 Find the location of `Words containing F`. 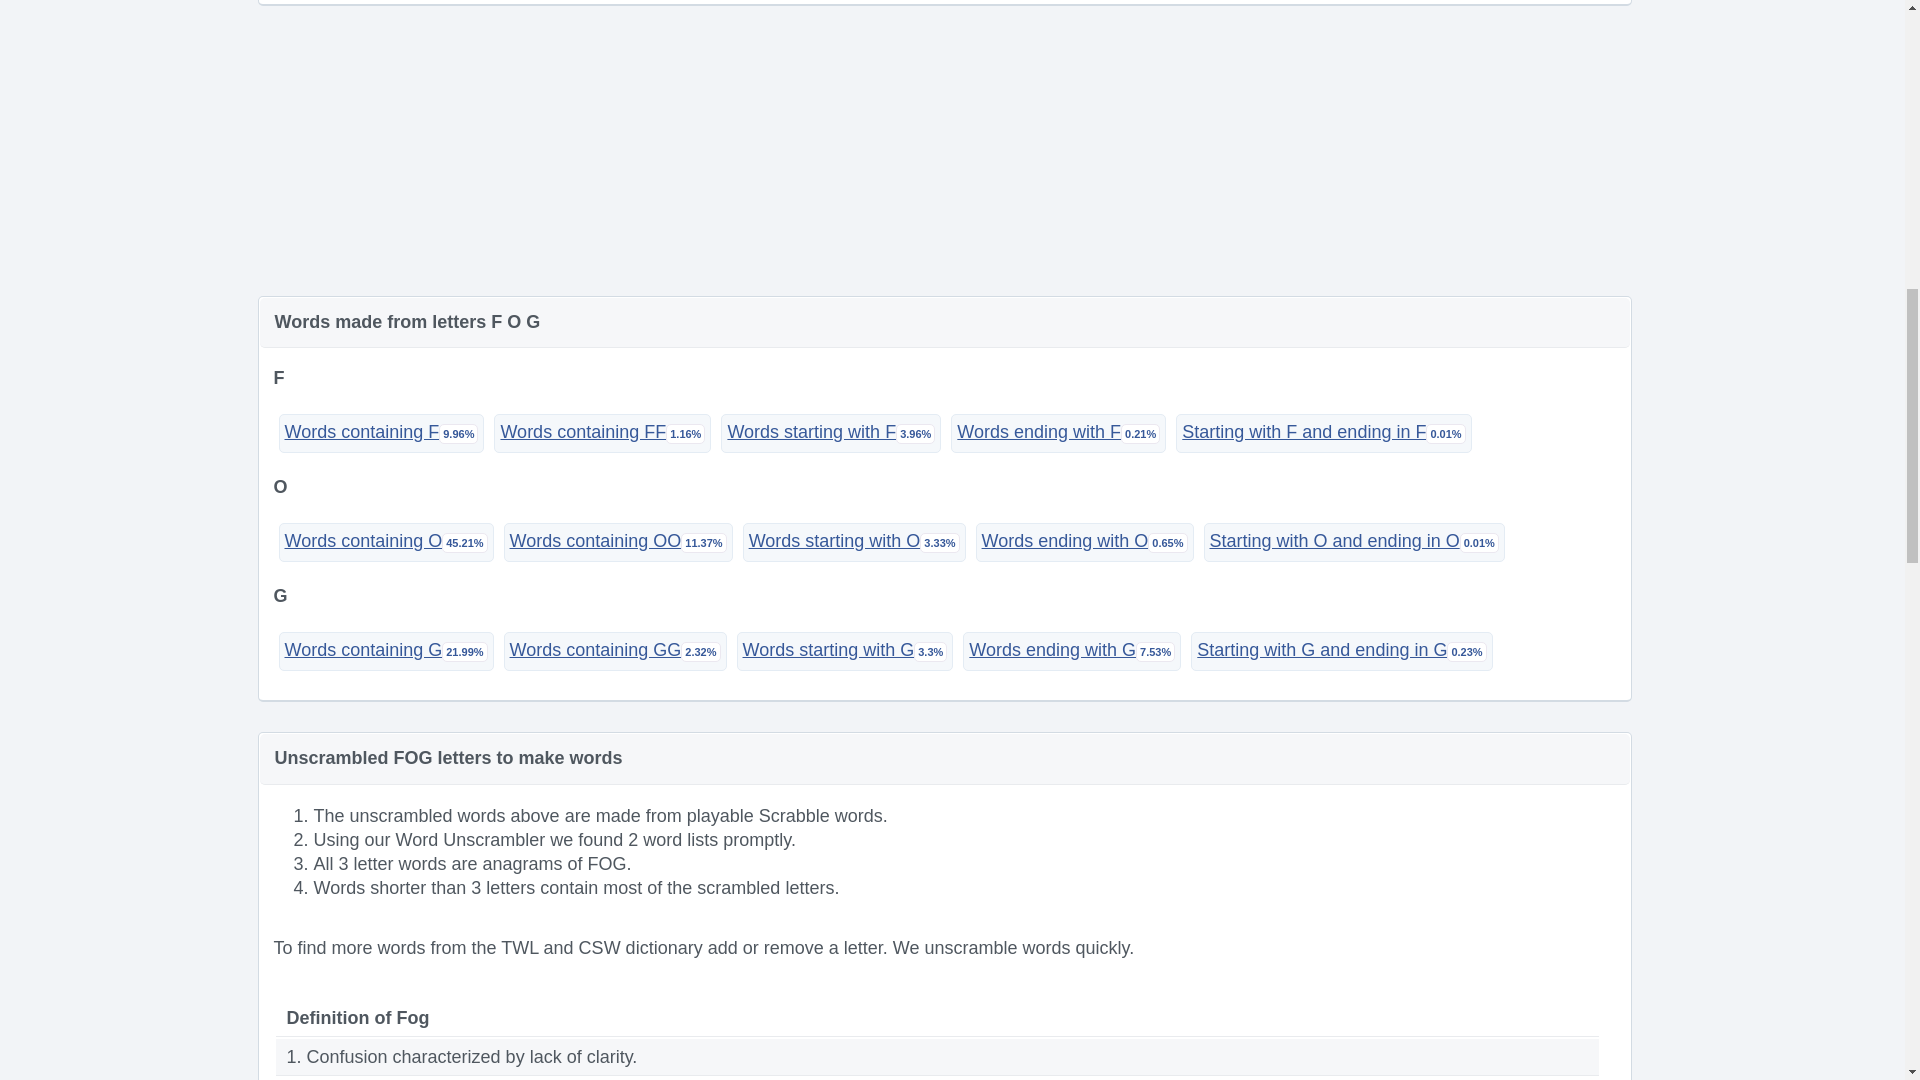

Words containing F is located at coordinates (380, 432).